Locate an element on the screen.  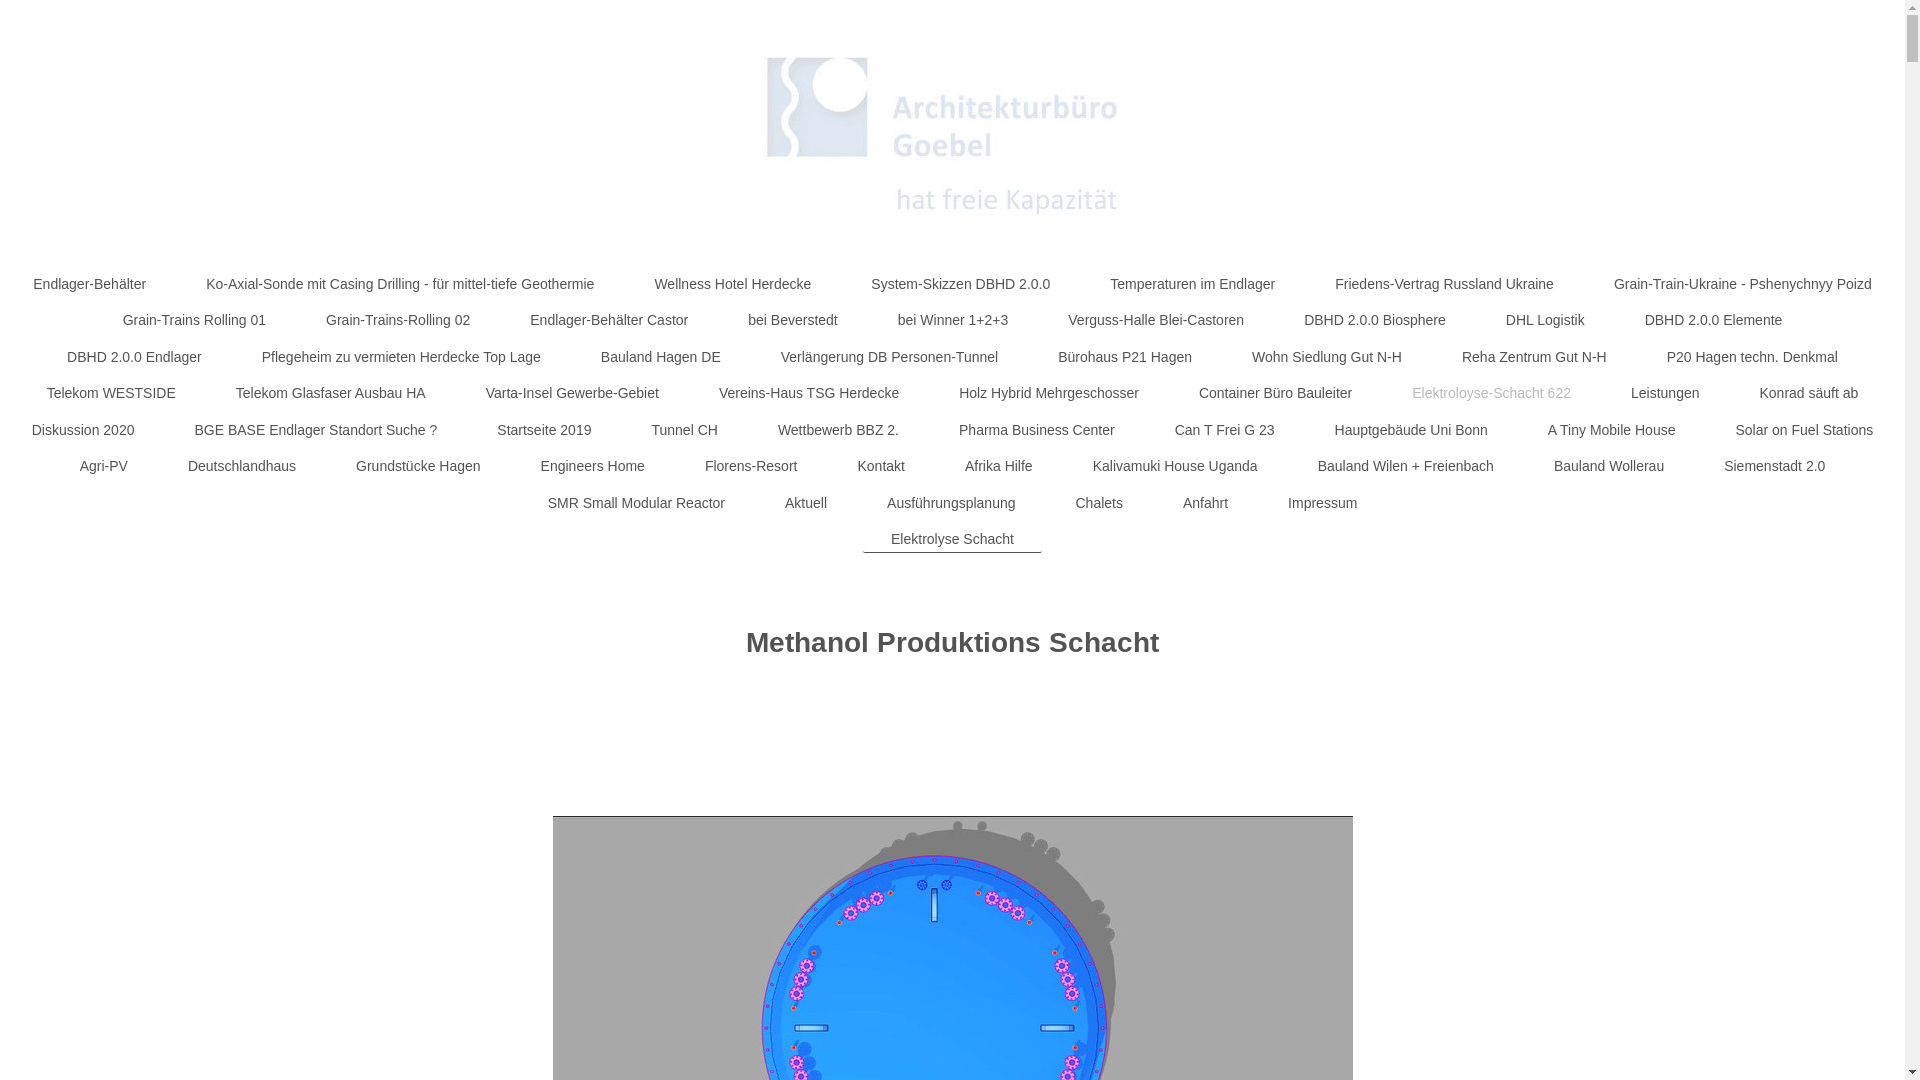
Wellness Hotel Herdecke is located at coordinates (732, 284).